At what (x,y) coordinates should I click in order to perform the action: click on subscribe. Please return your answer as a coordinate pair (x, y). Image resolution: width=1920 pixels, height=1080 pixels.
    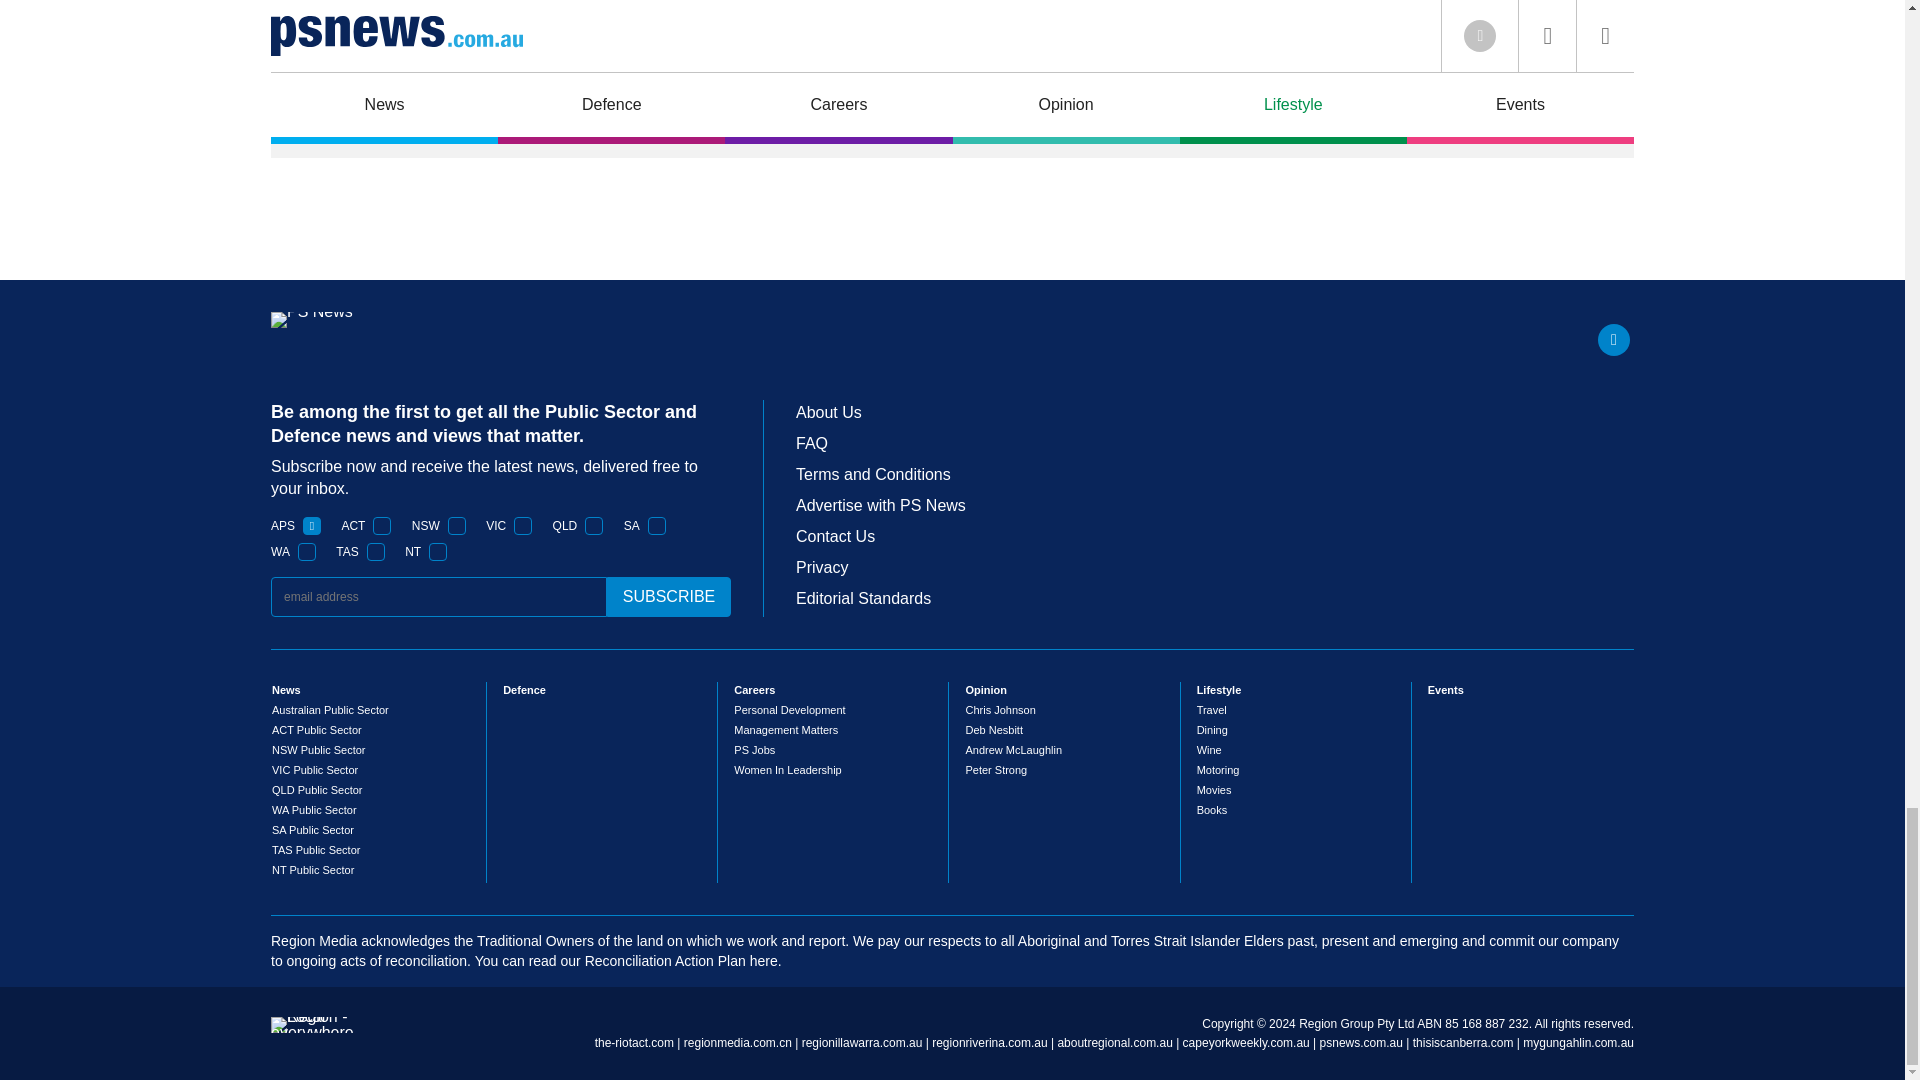
    Looking at the image, I should click on (668, 596).